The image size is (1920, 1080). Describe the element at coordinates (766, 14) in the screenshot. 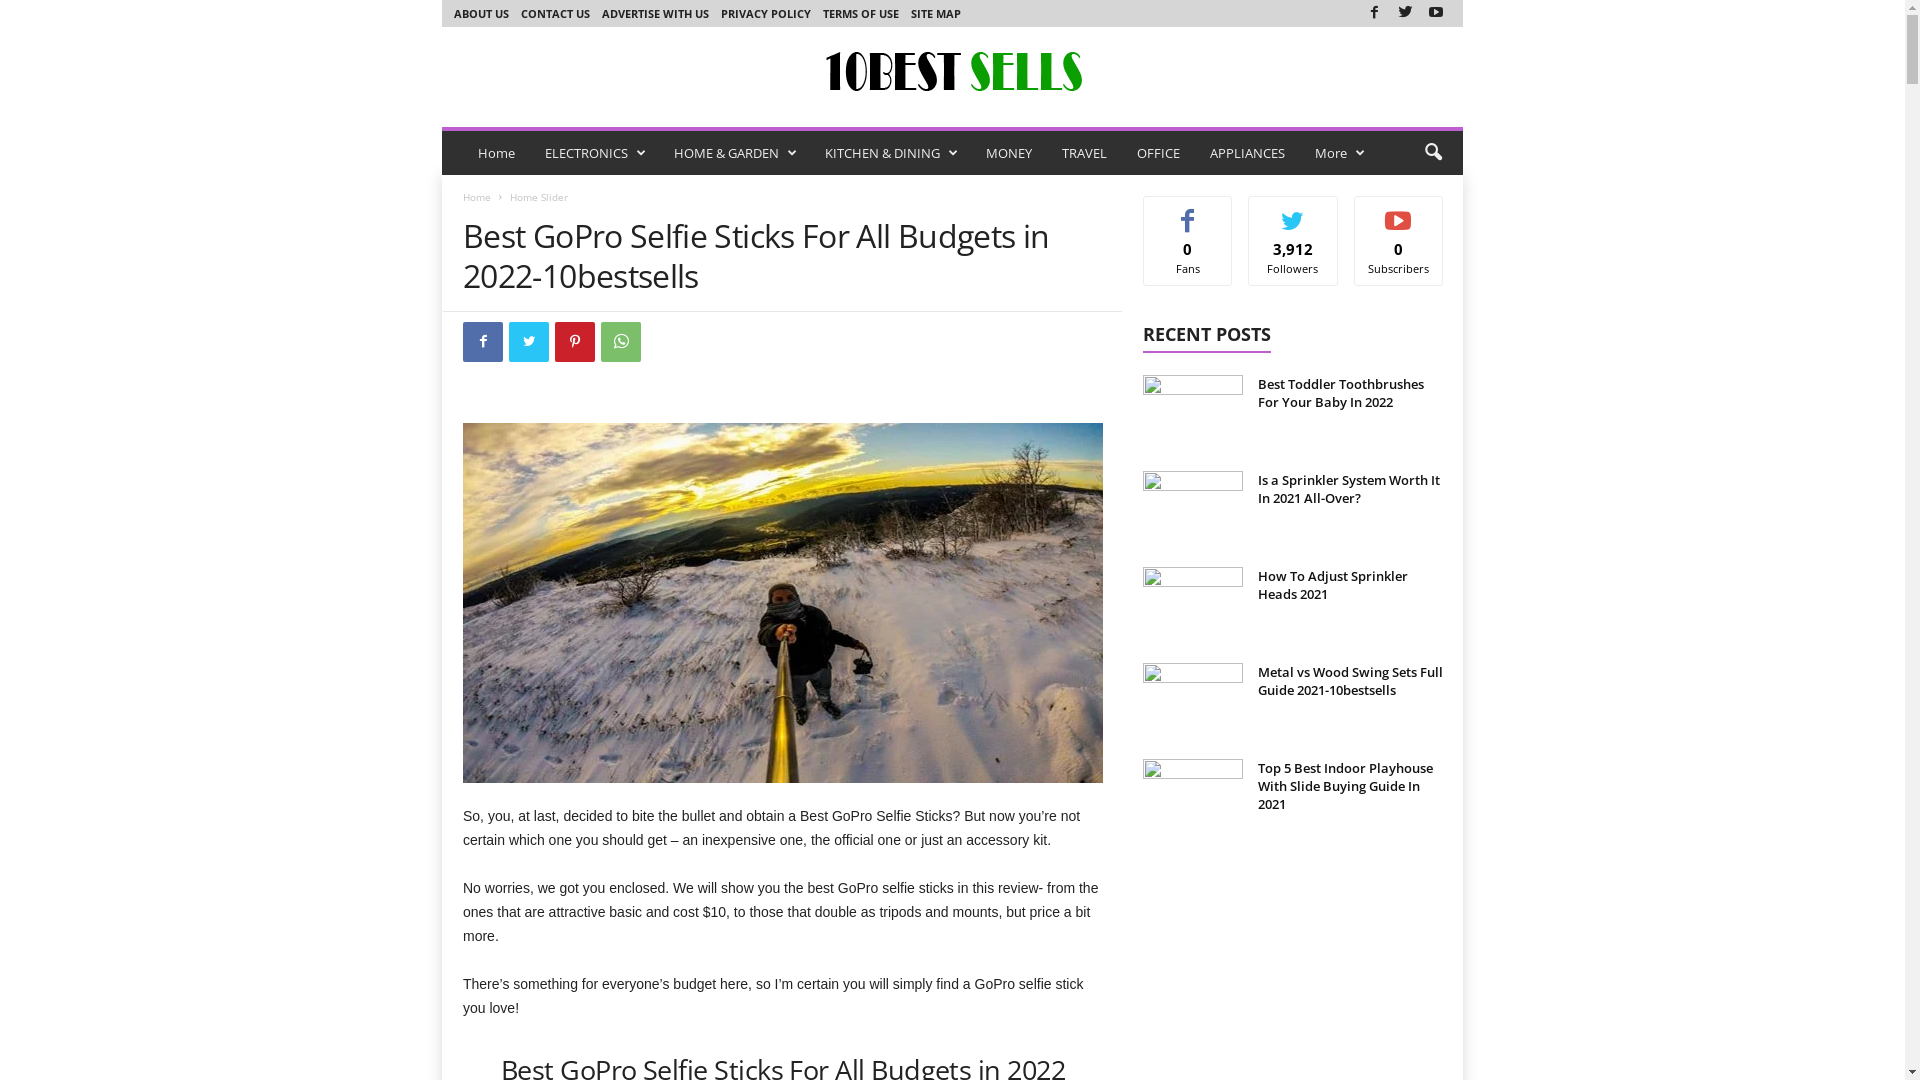

I see `PRIVACY POLICY` at that location.